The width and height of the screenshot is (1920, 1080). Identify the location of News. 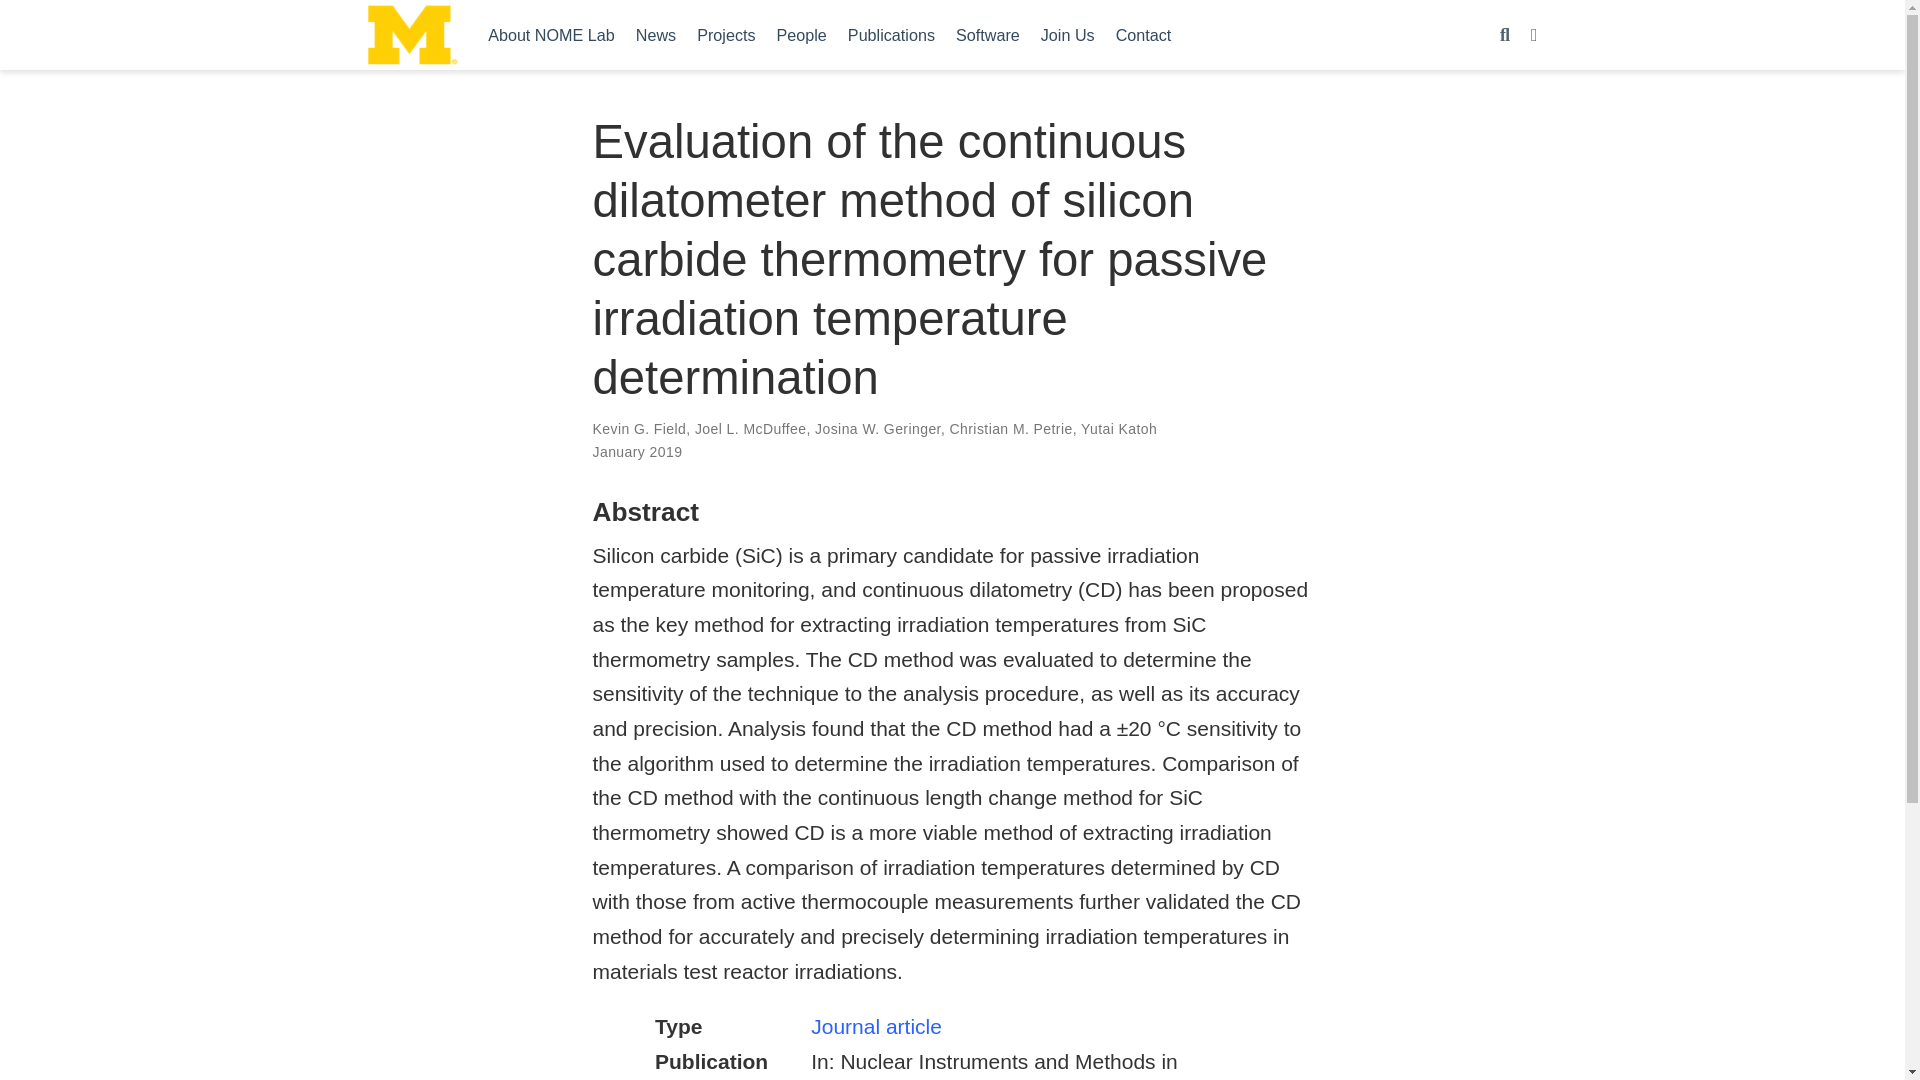
(655, 34).